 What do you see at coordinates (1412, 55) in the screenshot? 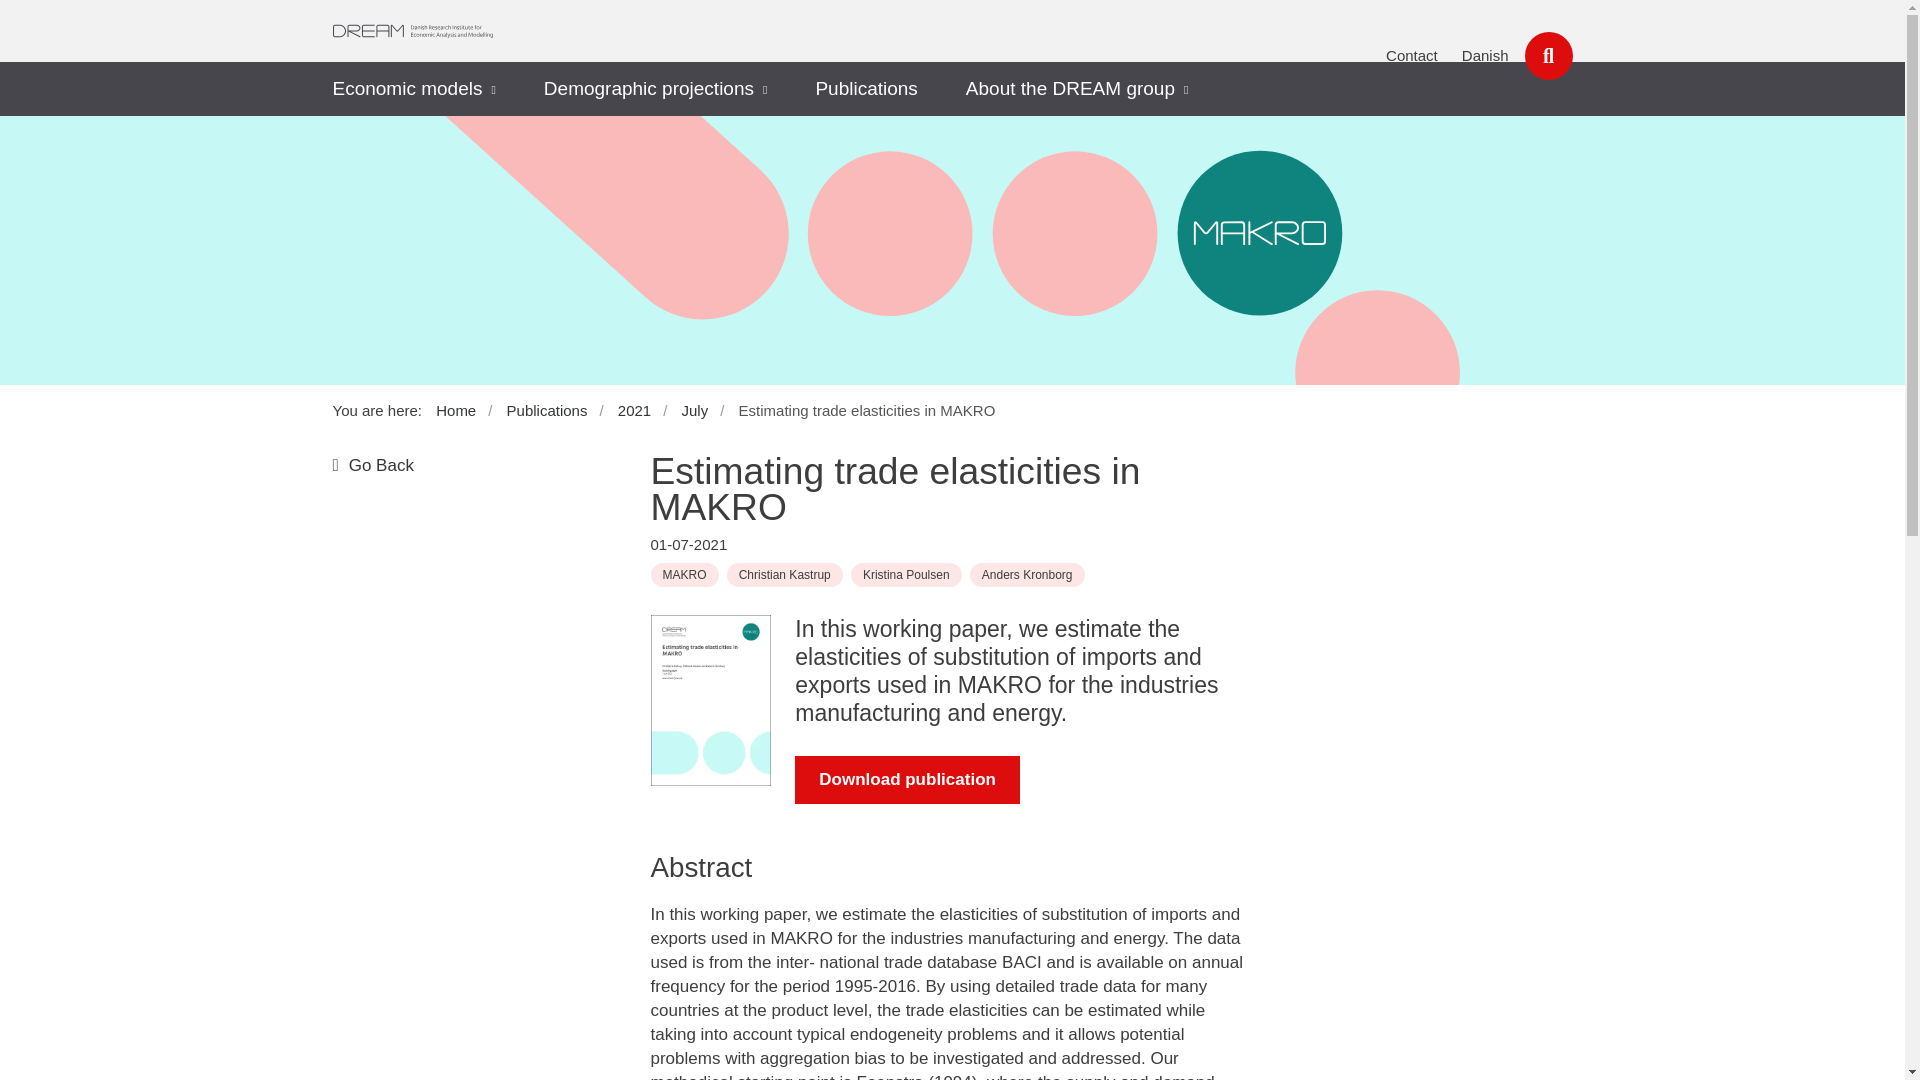
I see `Contact` at bounding box center [1412, 55].